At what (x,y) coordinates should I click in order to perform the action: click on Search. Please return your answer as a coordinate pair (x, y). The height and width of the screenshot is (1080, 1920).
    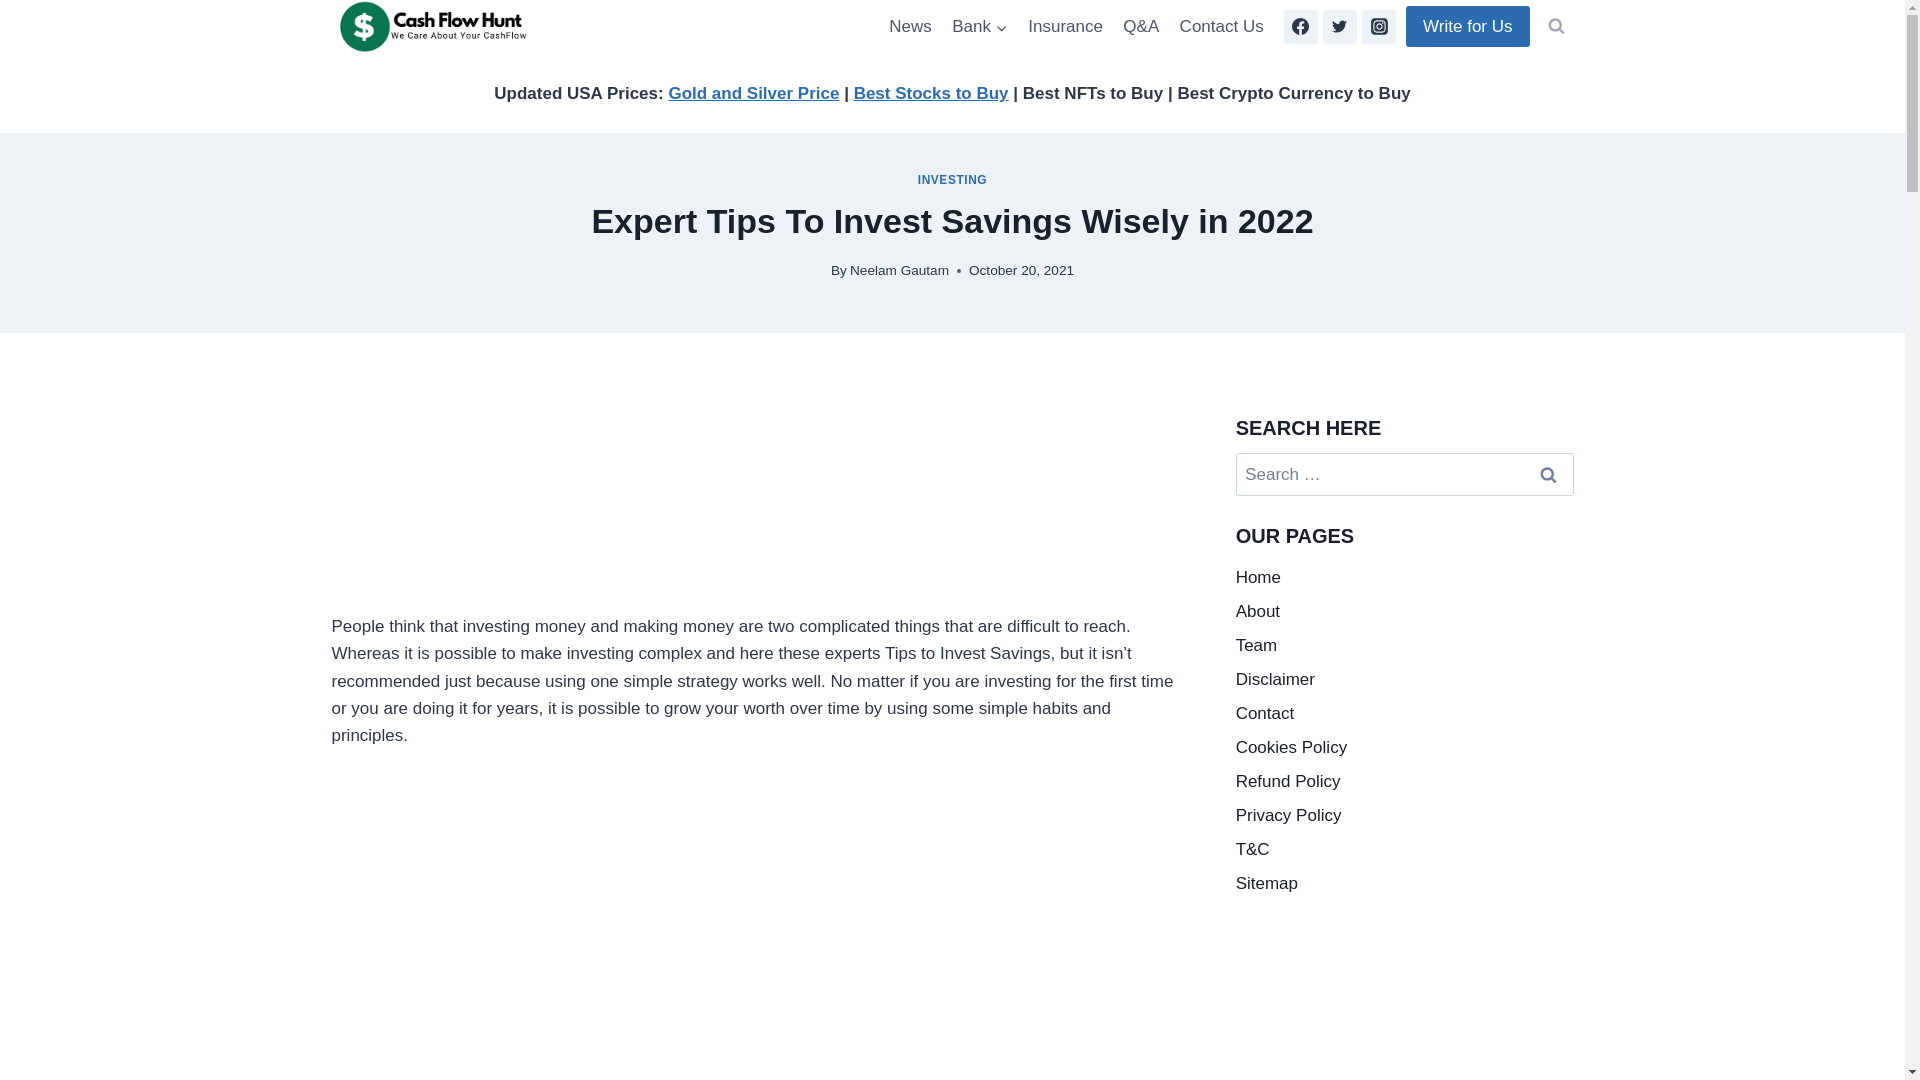
    Looking at the image, I should click on (1549, 474).